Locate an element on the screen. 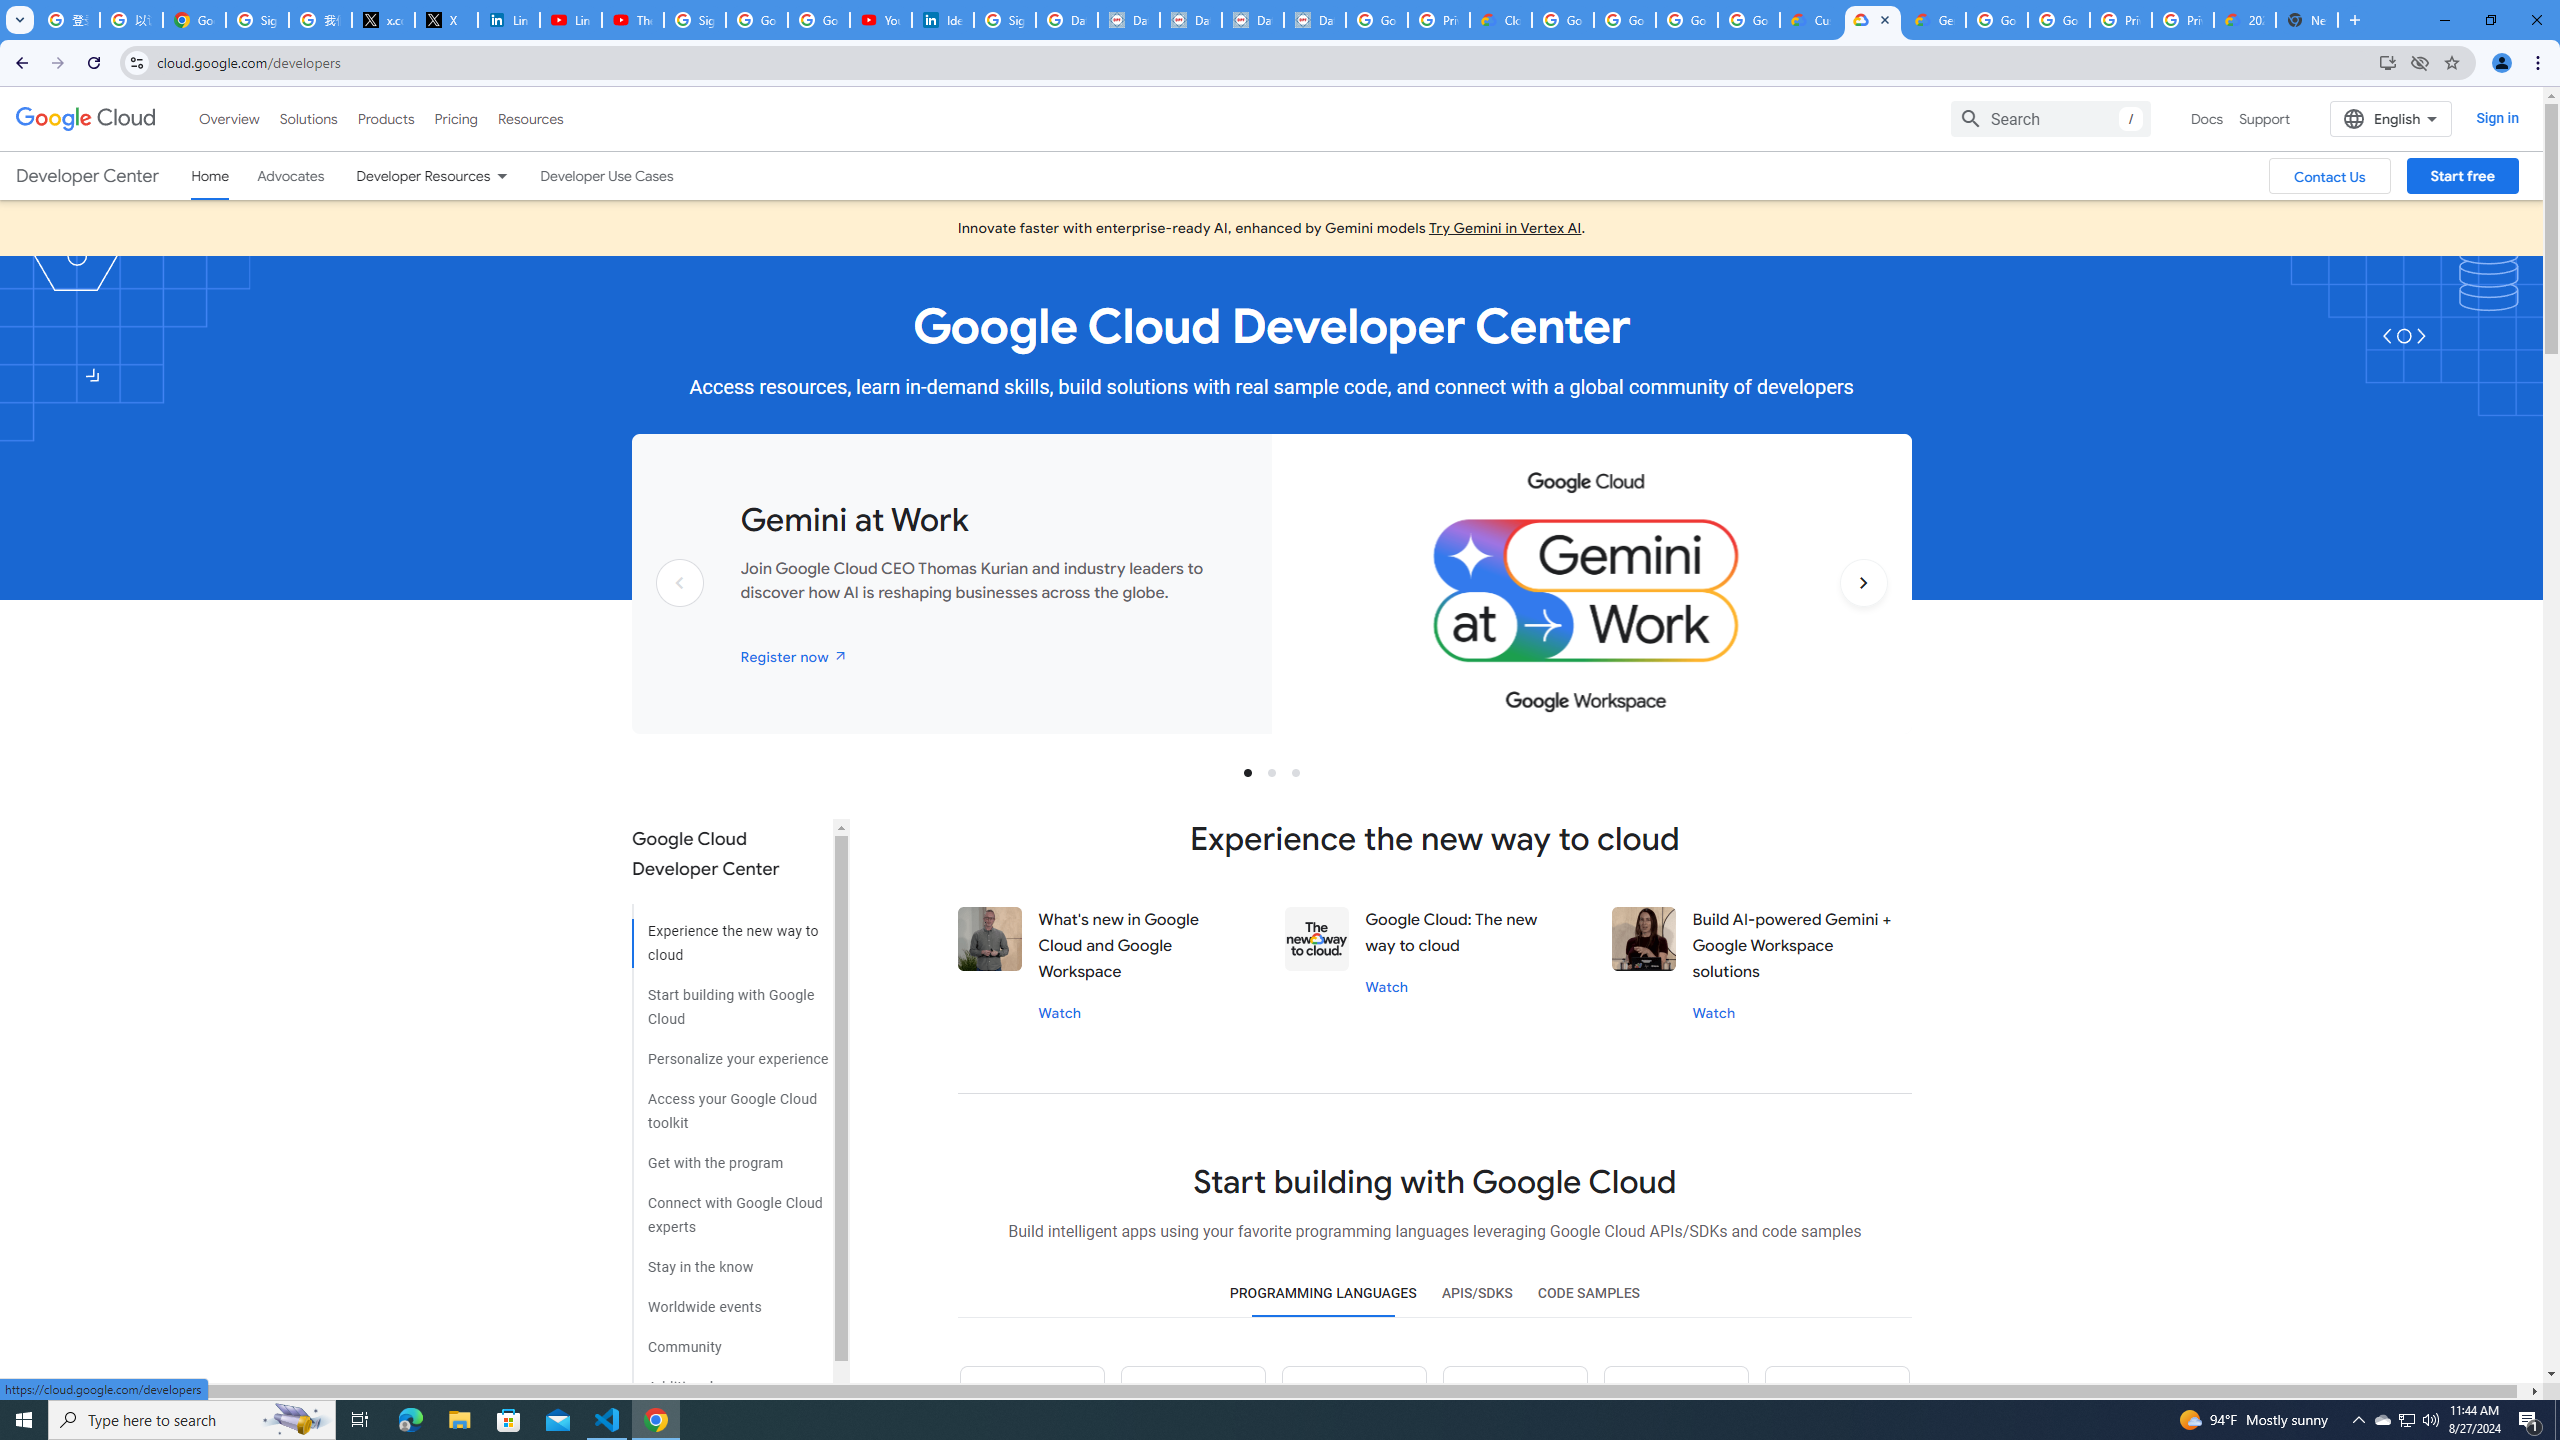 The height and width of the screenshot is (1440, 2560). Python icon is located at coordinates (1032, 1403).